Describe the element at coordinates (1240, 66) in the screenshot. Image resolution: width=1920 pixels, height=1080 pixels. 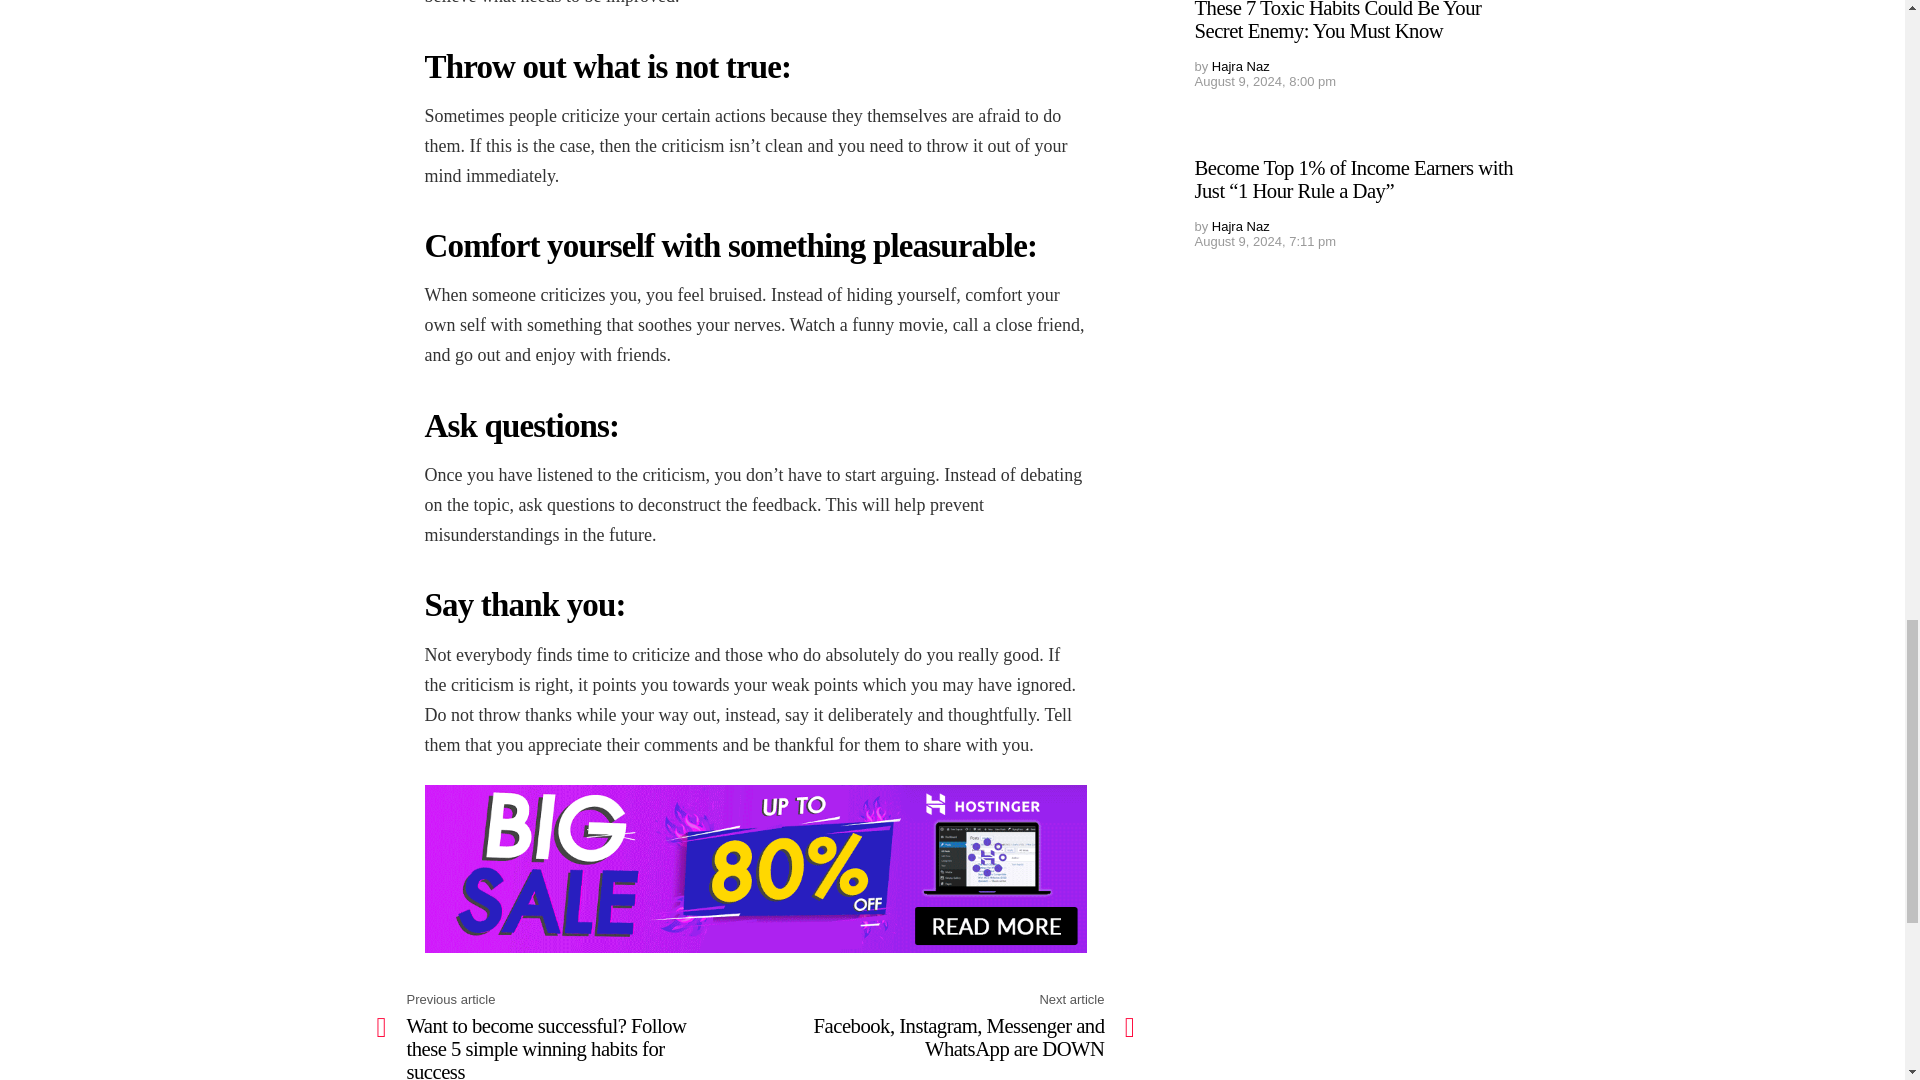
I see `Posts by Hajra Naz` at that location.